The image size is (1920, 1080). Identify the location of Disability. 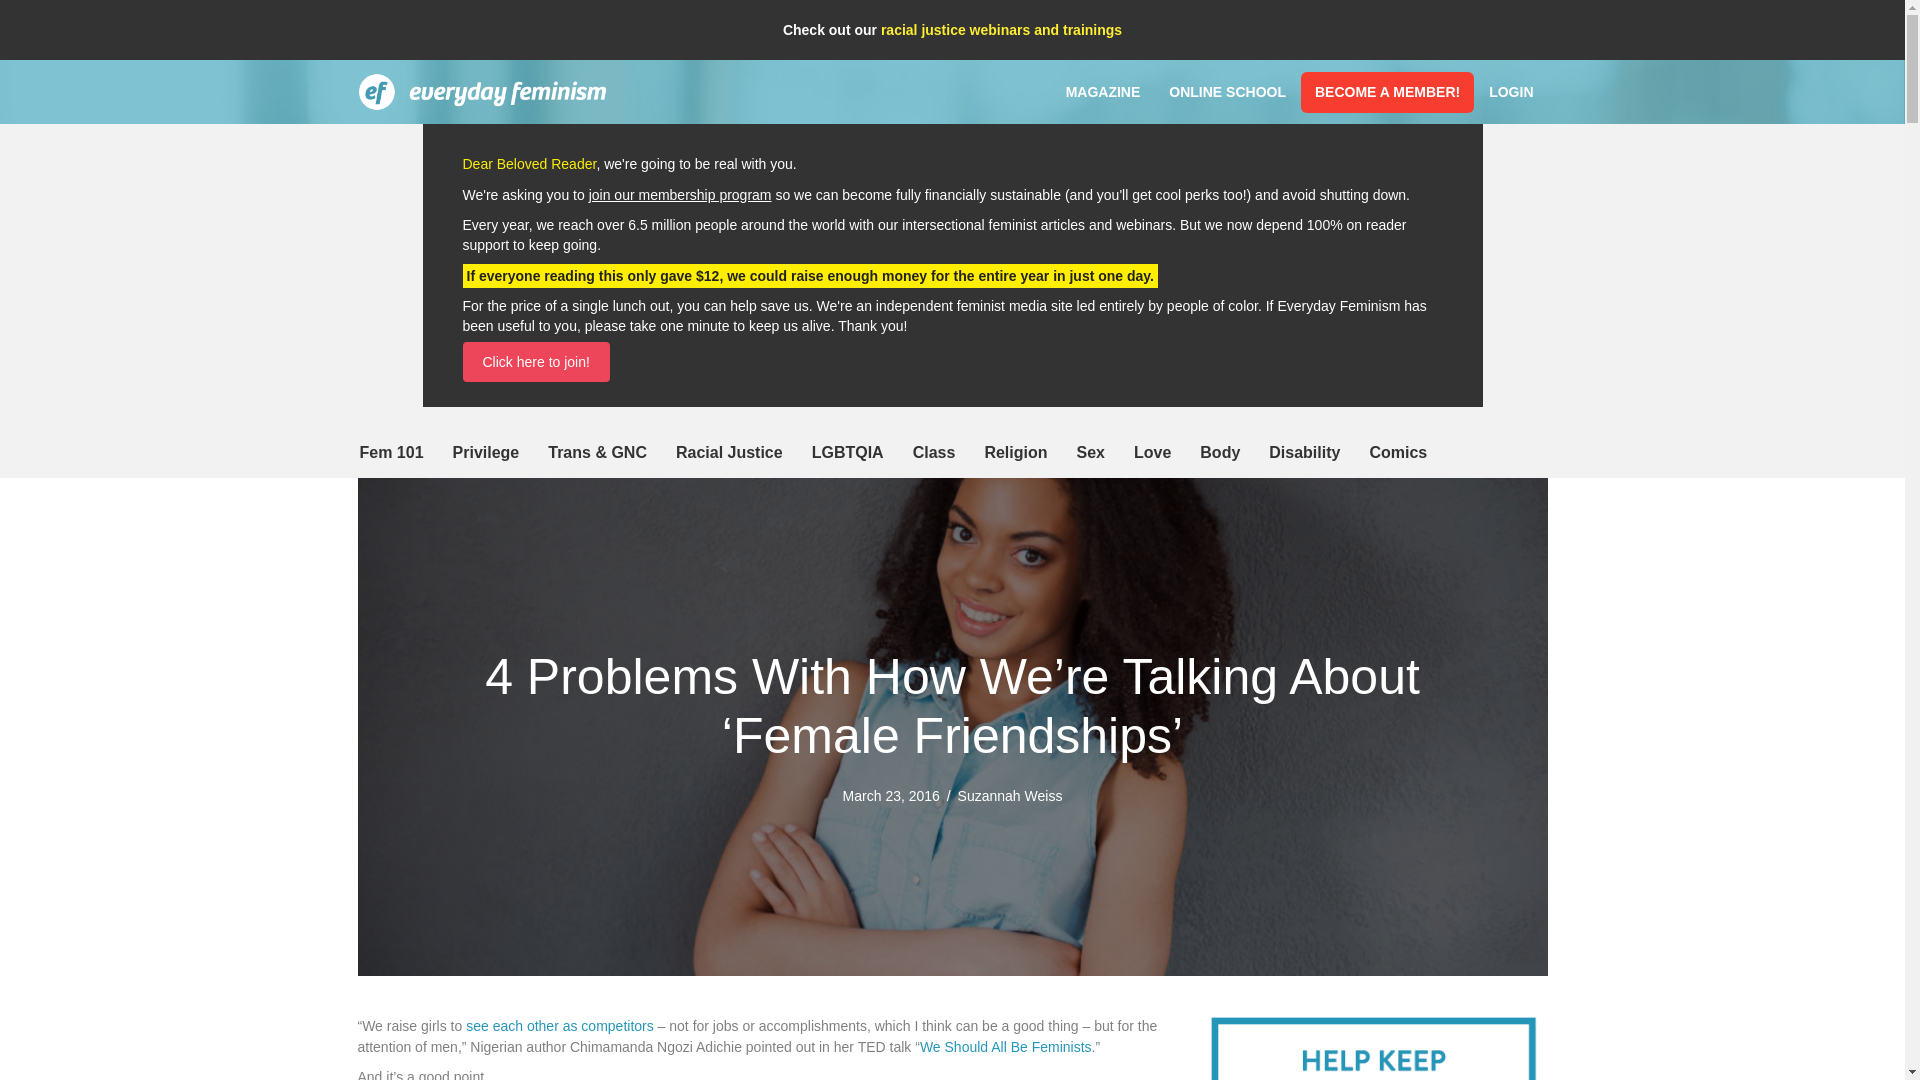
(1304, 452).